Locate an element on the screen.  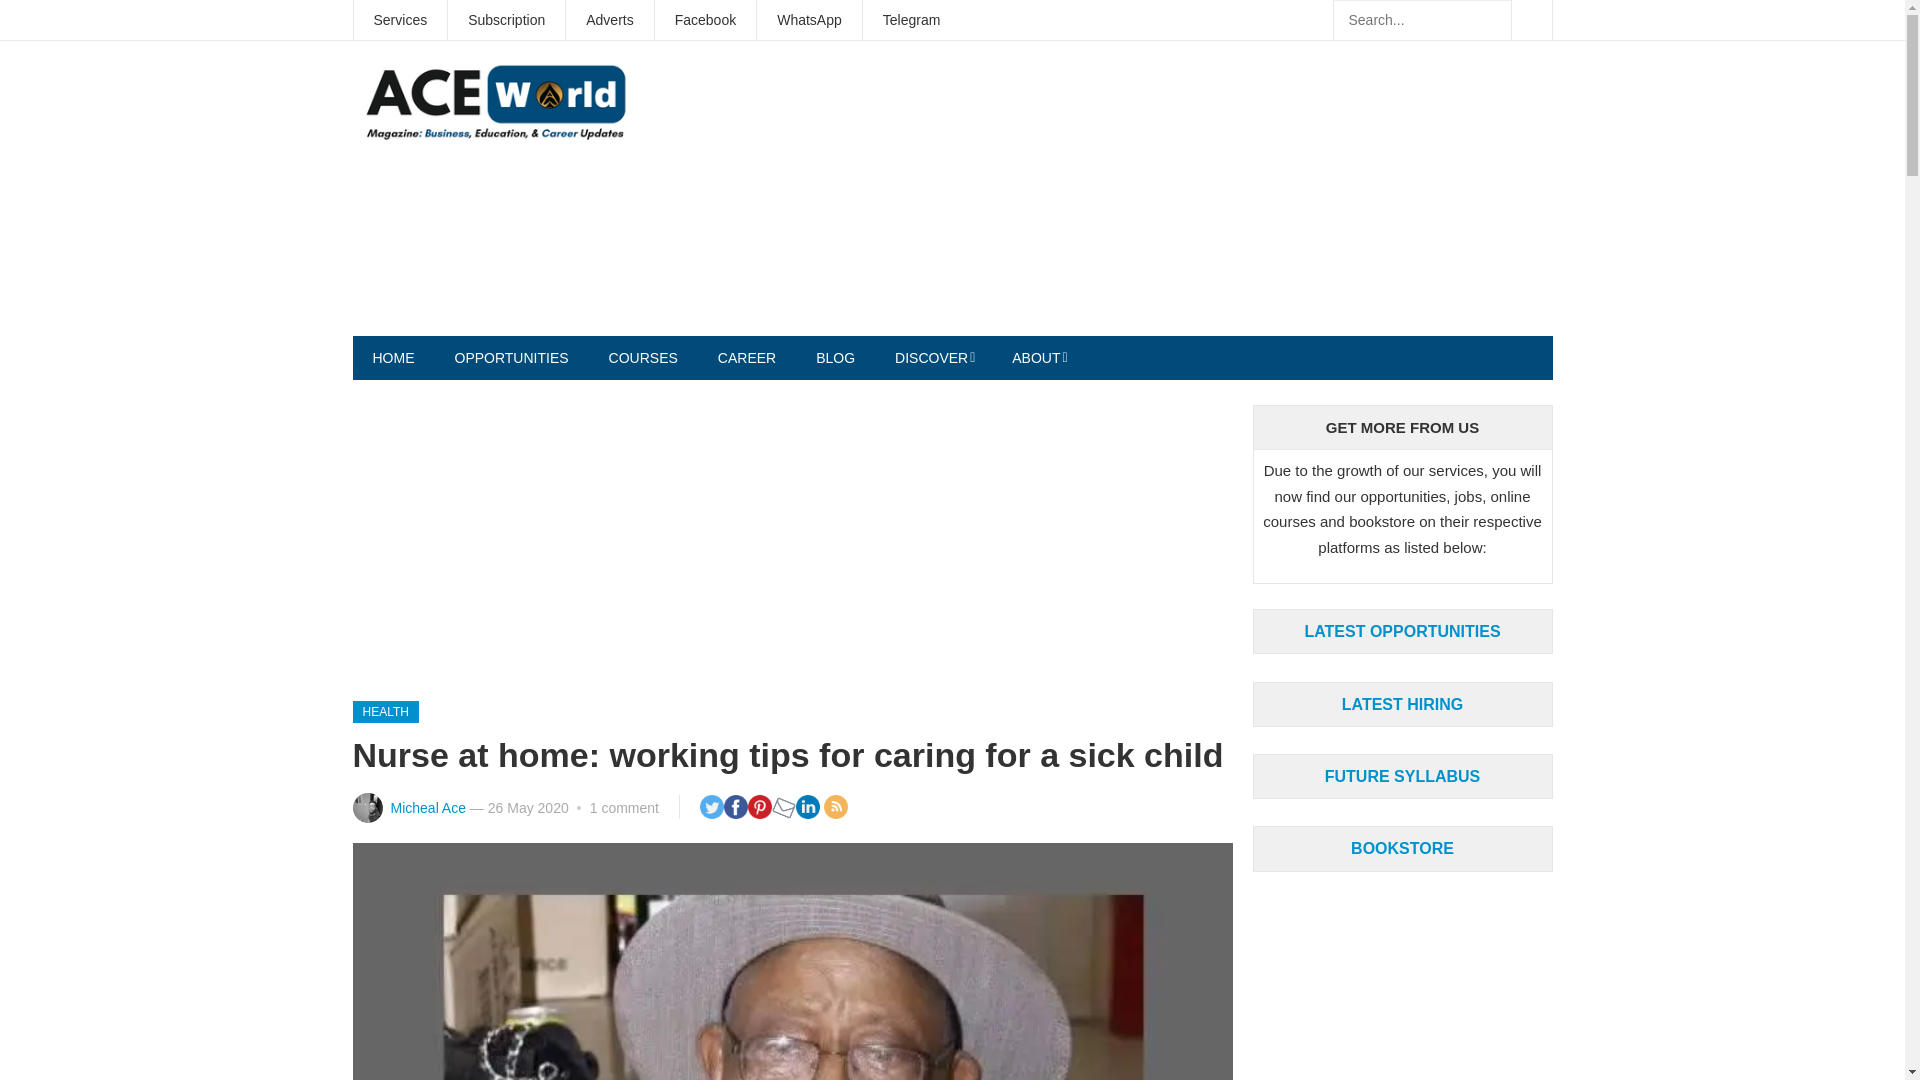
BLOG is located at coordinates (836, 358).